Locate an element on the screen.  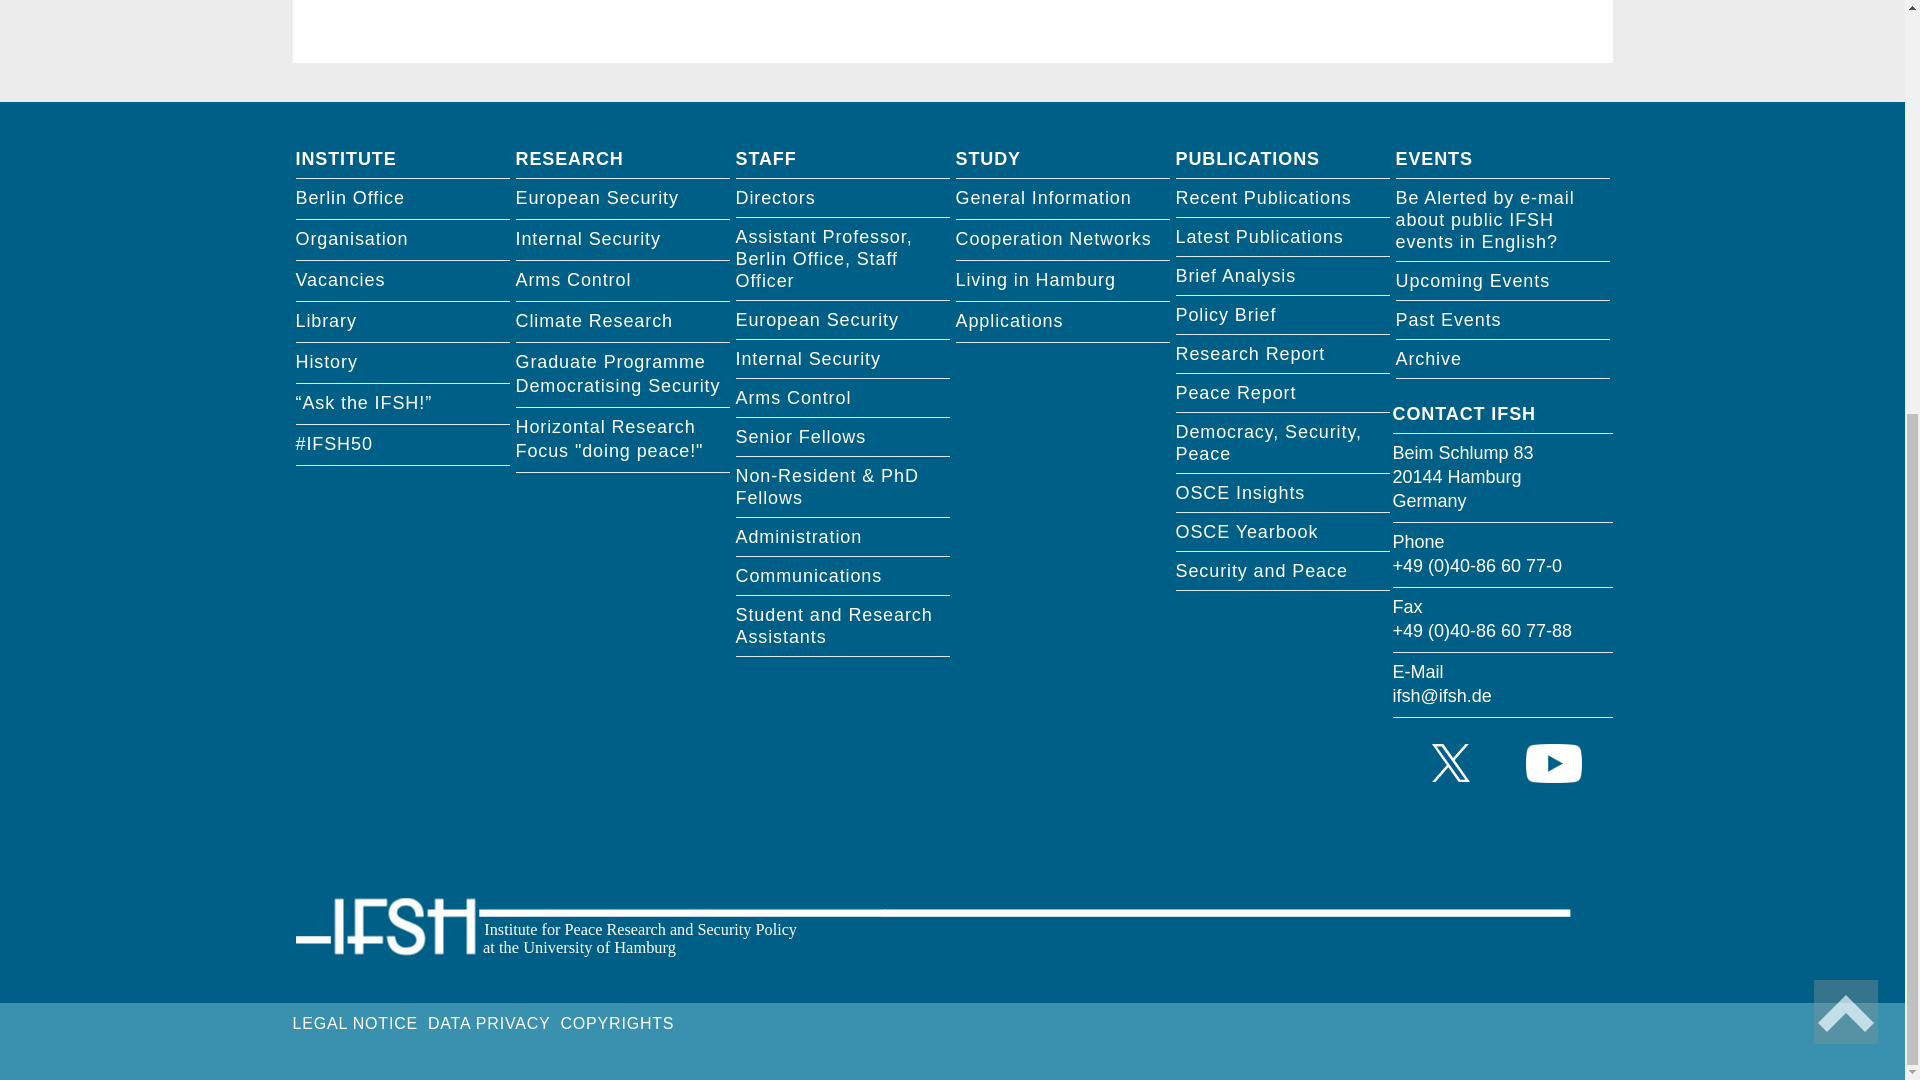
Be Alerted by e-mail about public IFSH events in English? is located at coordinates (1502, 220).